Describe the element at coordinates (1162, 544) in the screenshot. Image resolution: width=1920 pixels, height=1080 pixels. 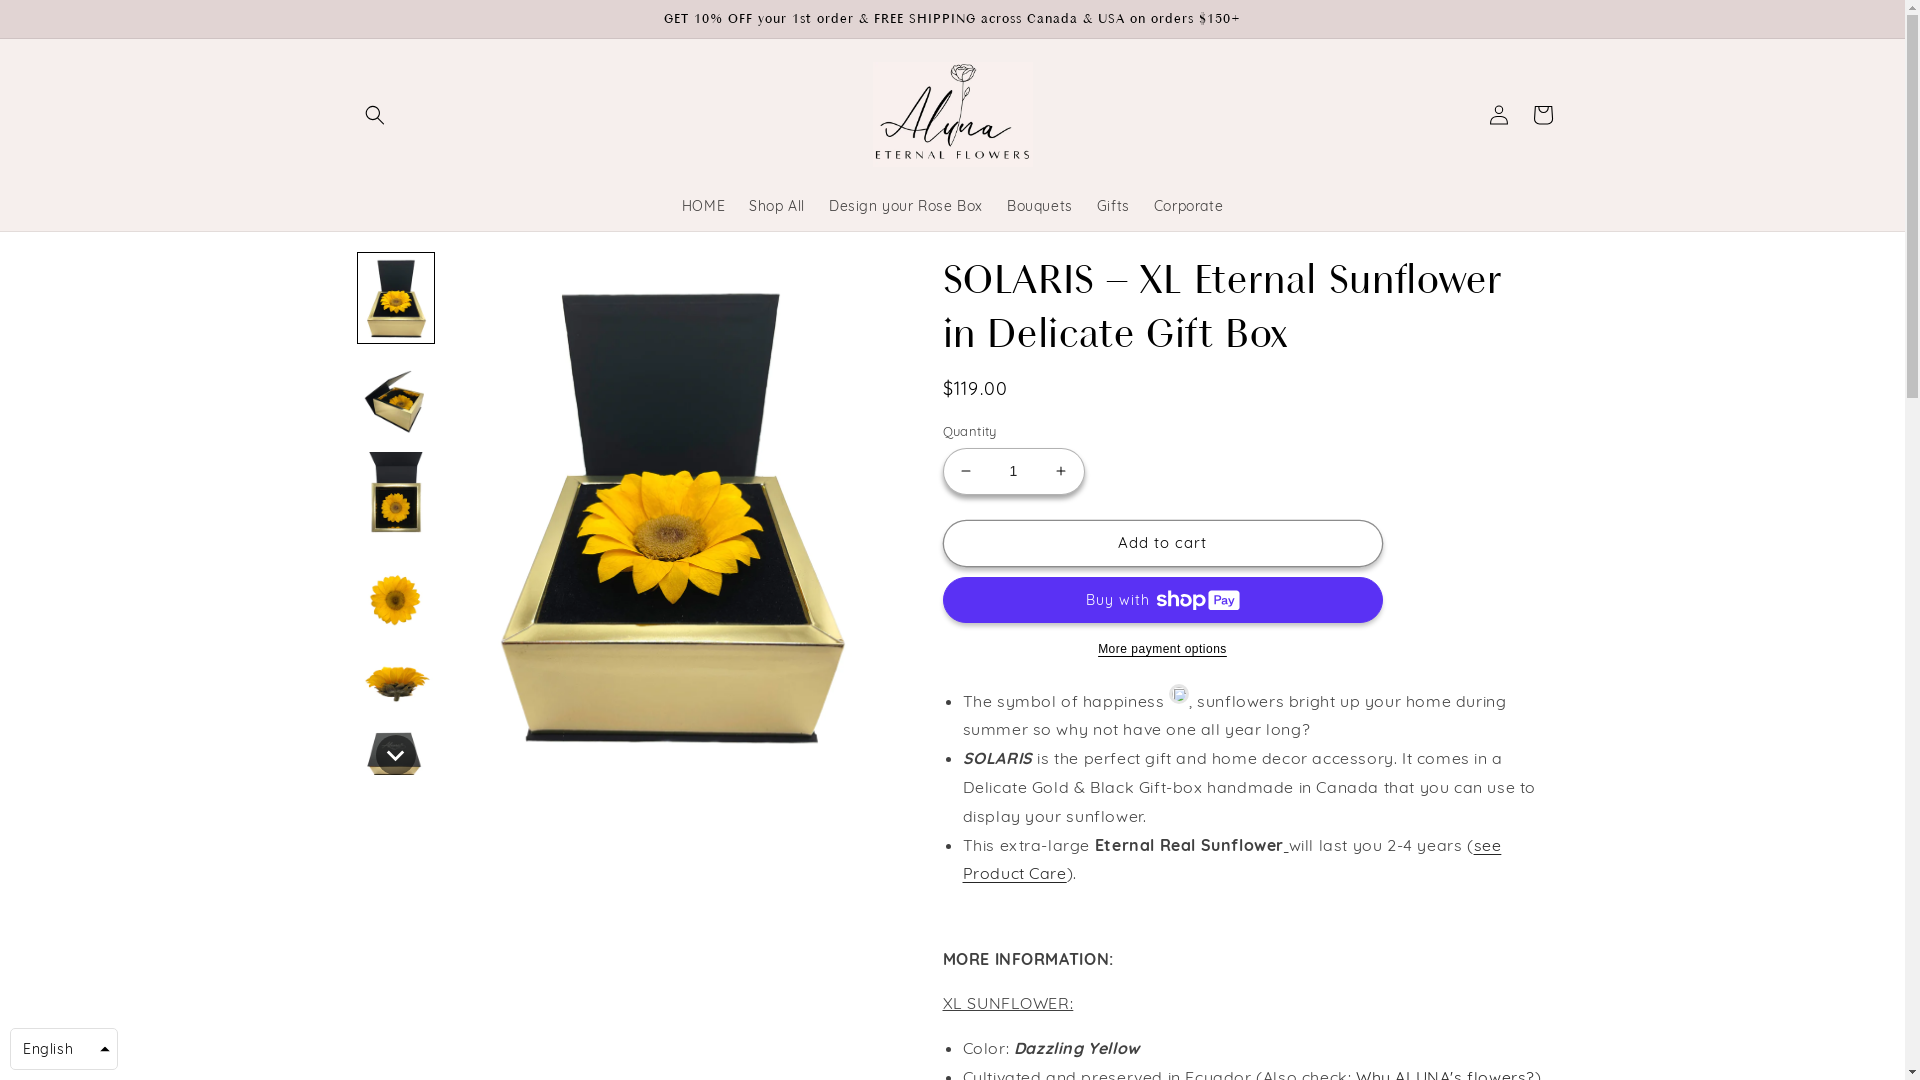
I see `Add to cart` at that location.